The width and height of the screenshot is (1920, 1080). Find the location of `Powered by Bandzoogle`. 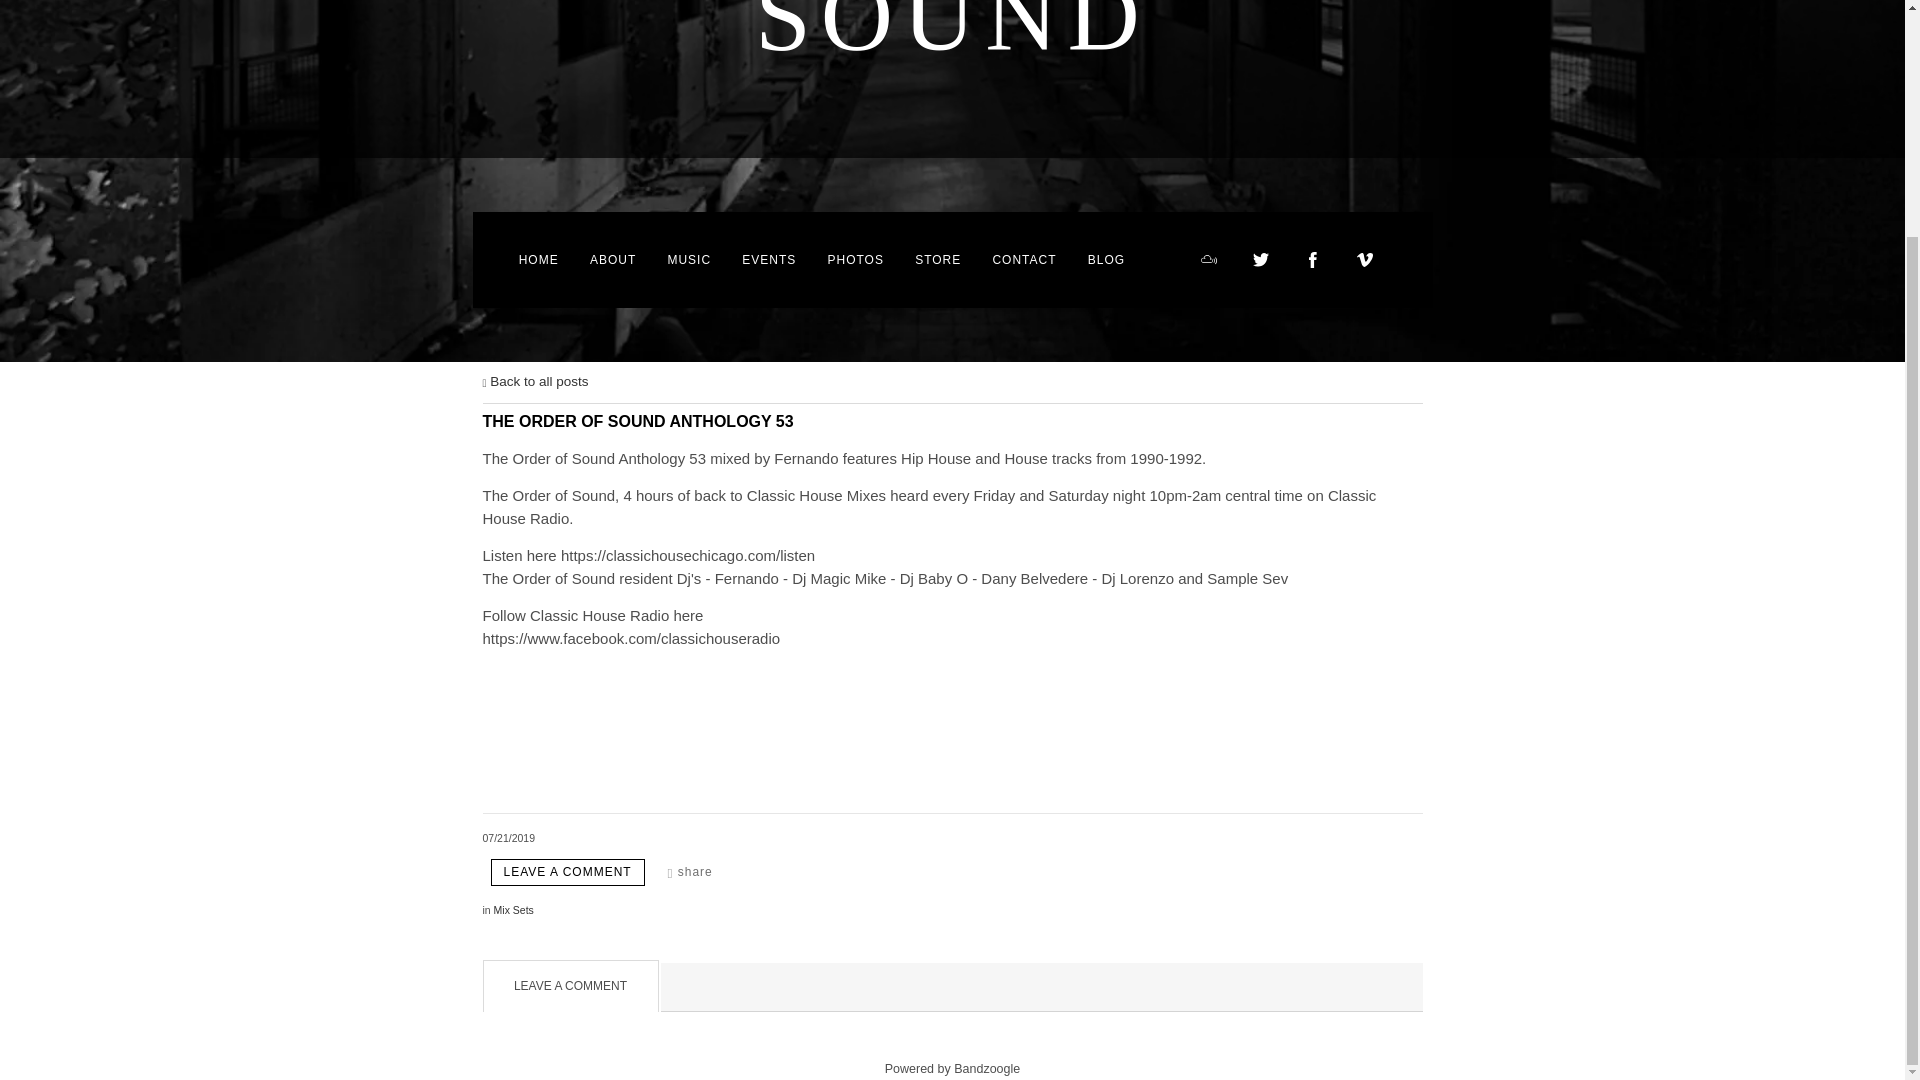

Powered by Bandzoogle is located at coordinates (953, 1068).